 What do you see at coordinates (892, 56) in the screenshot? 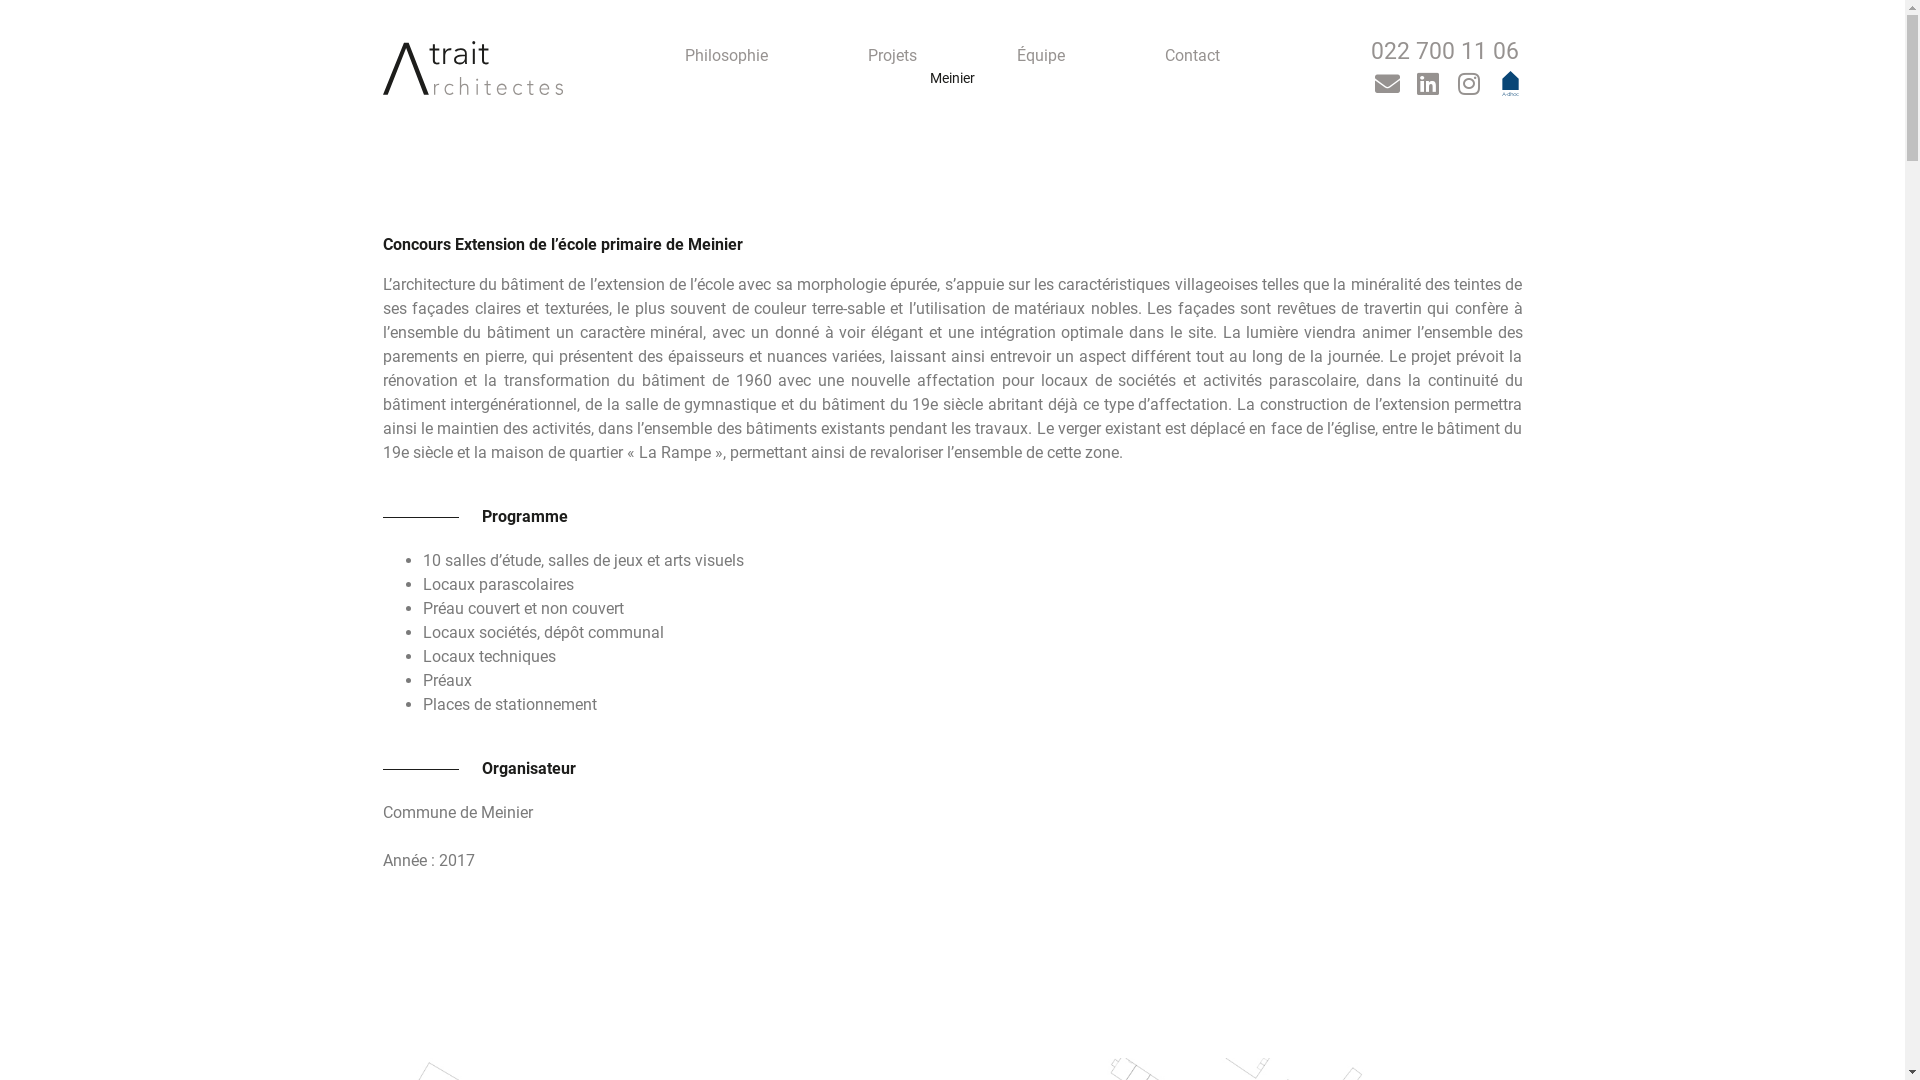
I see `Projets` at bounding box center [892, 56].